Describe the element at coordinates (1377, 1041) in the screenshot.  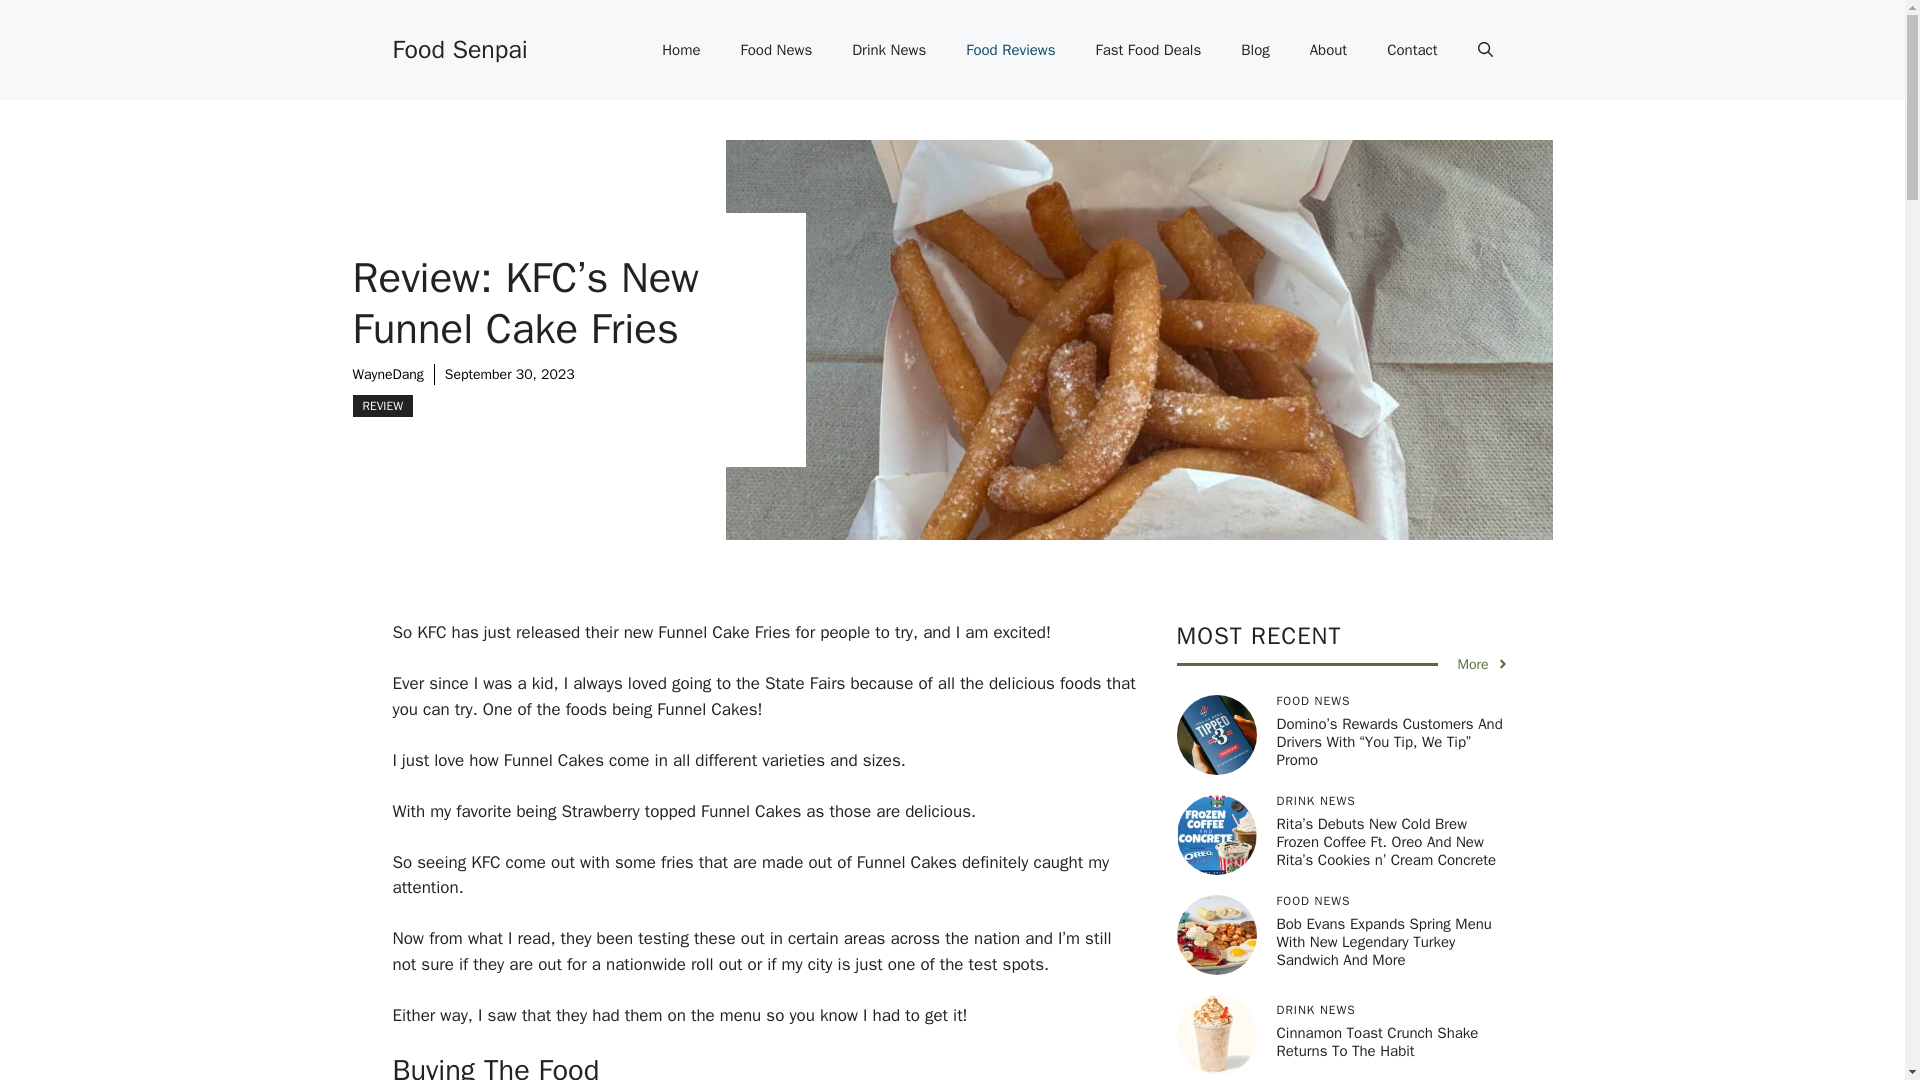
I see `Cinnamon Toast Crunch Shake Returns To The Habit` at that location.